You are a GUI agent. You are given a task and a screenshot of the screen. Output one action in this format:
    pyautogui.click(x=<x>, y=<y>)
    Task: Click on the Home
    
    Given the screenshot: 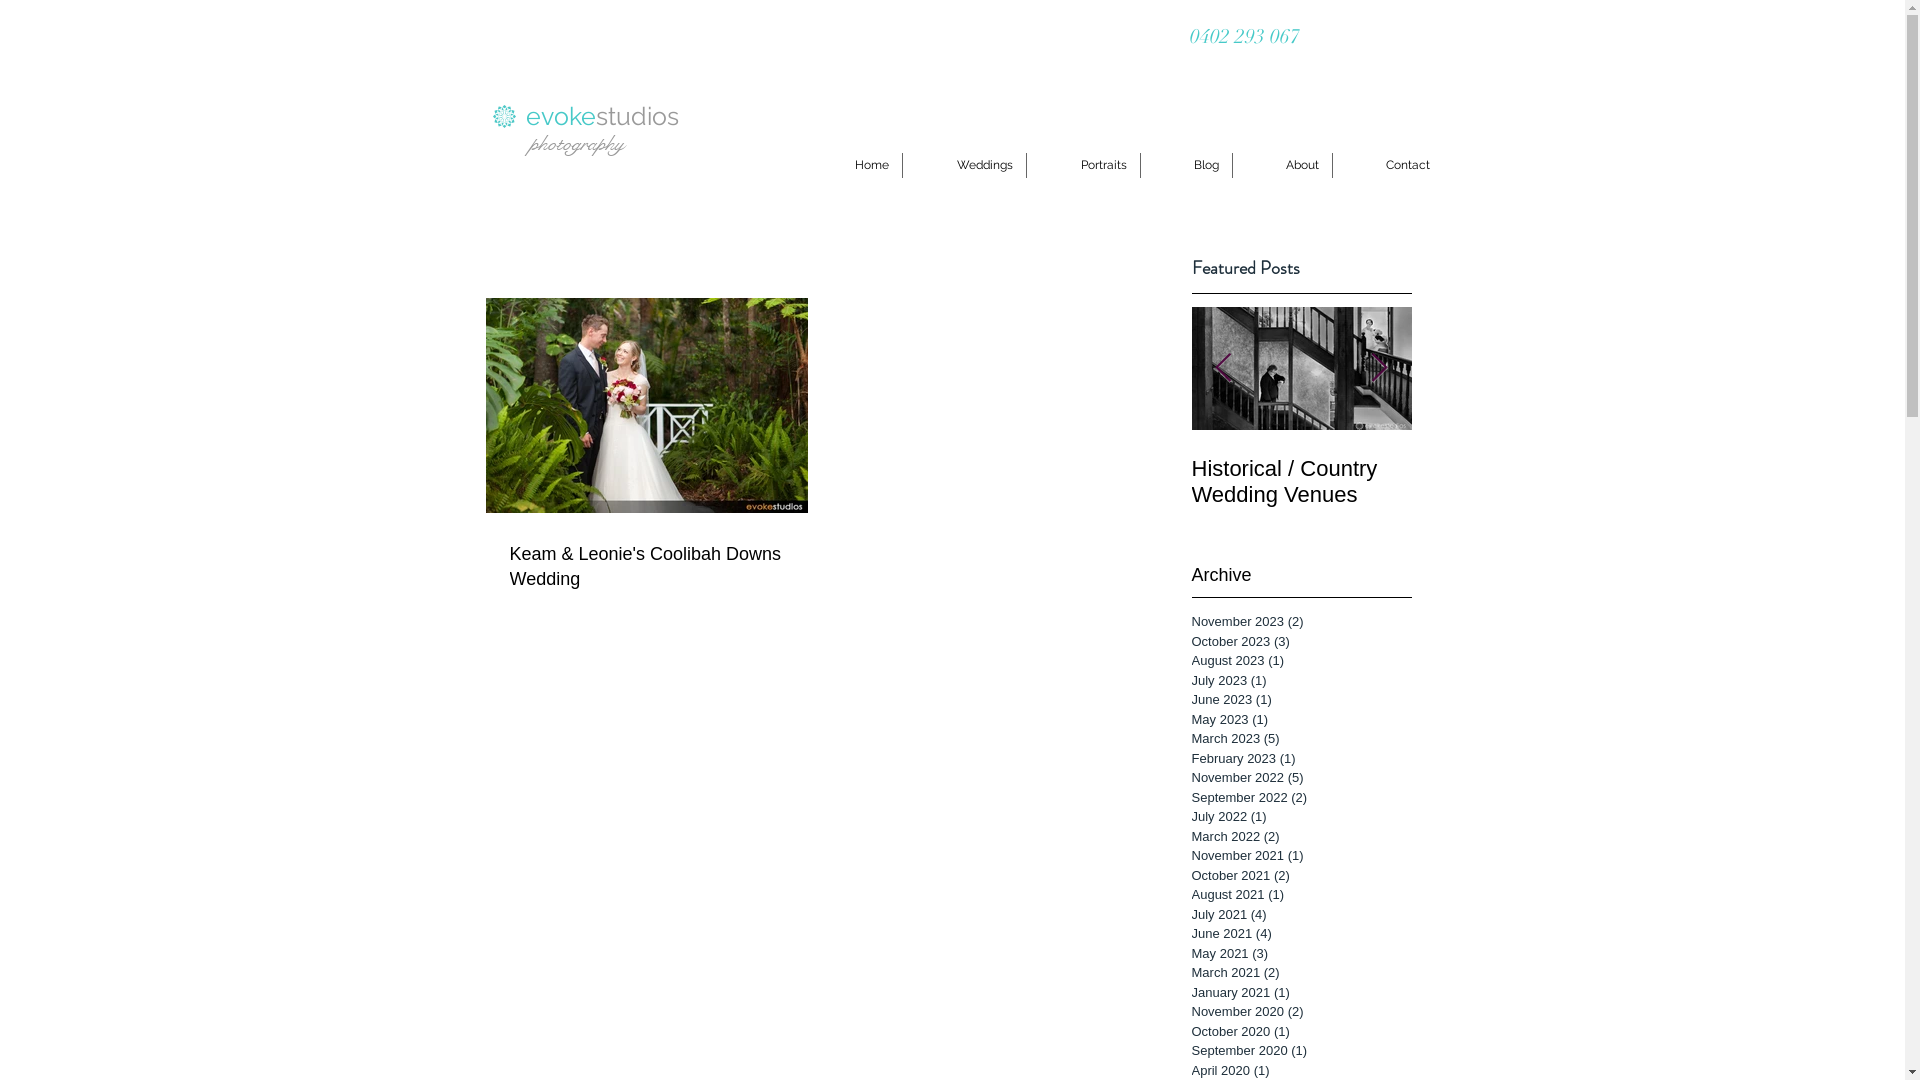 What is the action you would take?
    pyautogui.click(x=850, y=166)
    